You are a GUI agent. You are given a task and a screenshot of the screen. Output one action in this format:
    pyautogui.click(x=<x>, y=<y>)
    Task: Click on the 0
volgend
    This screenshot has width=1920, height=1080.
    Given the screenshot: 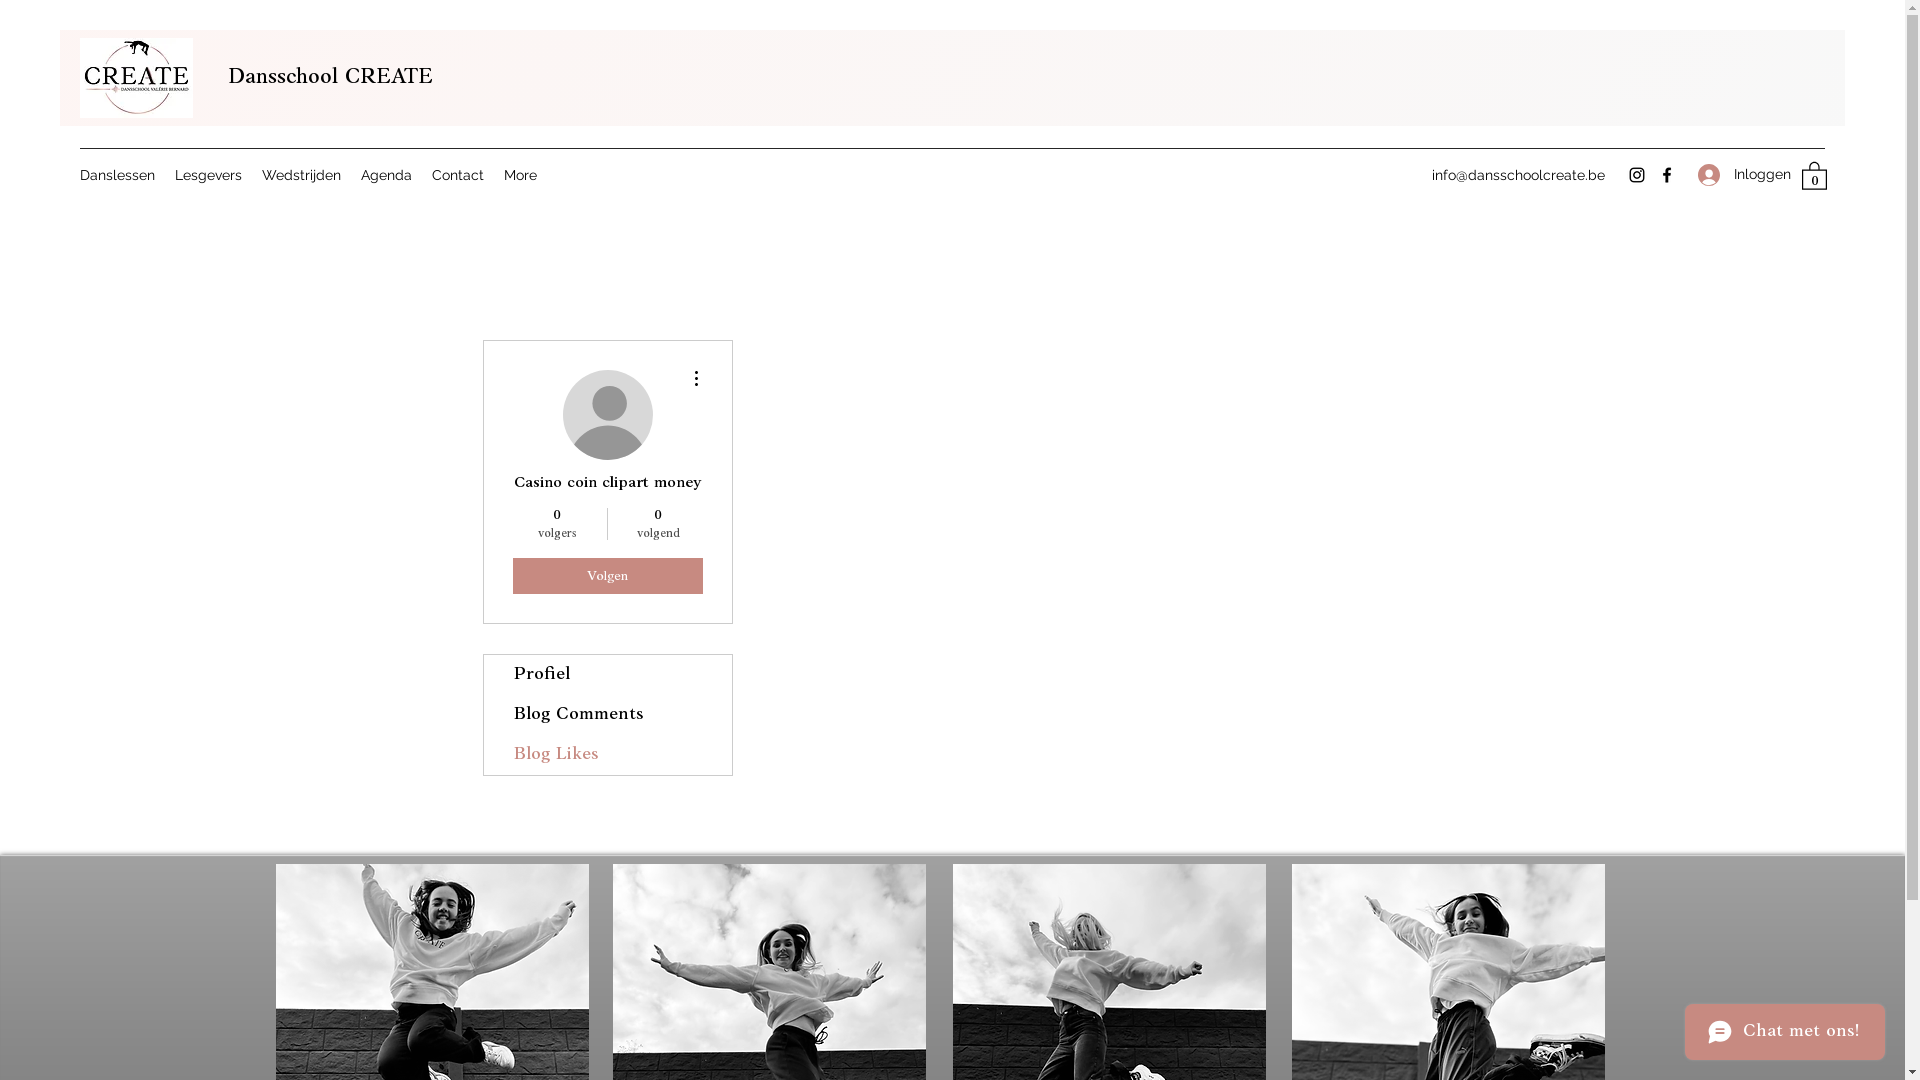 What is the action you would take?
    pyautogui.click(x=658, y=524)
    